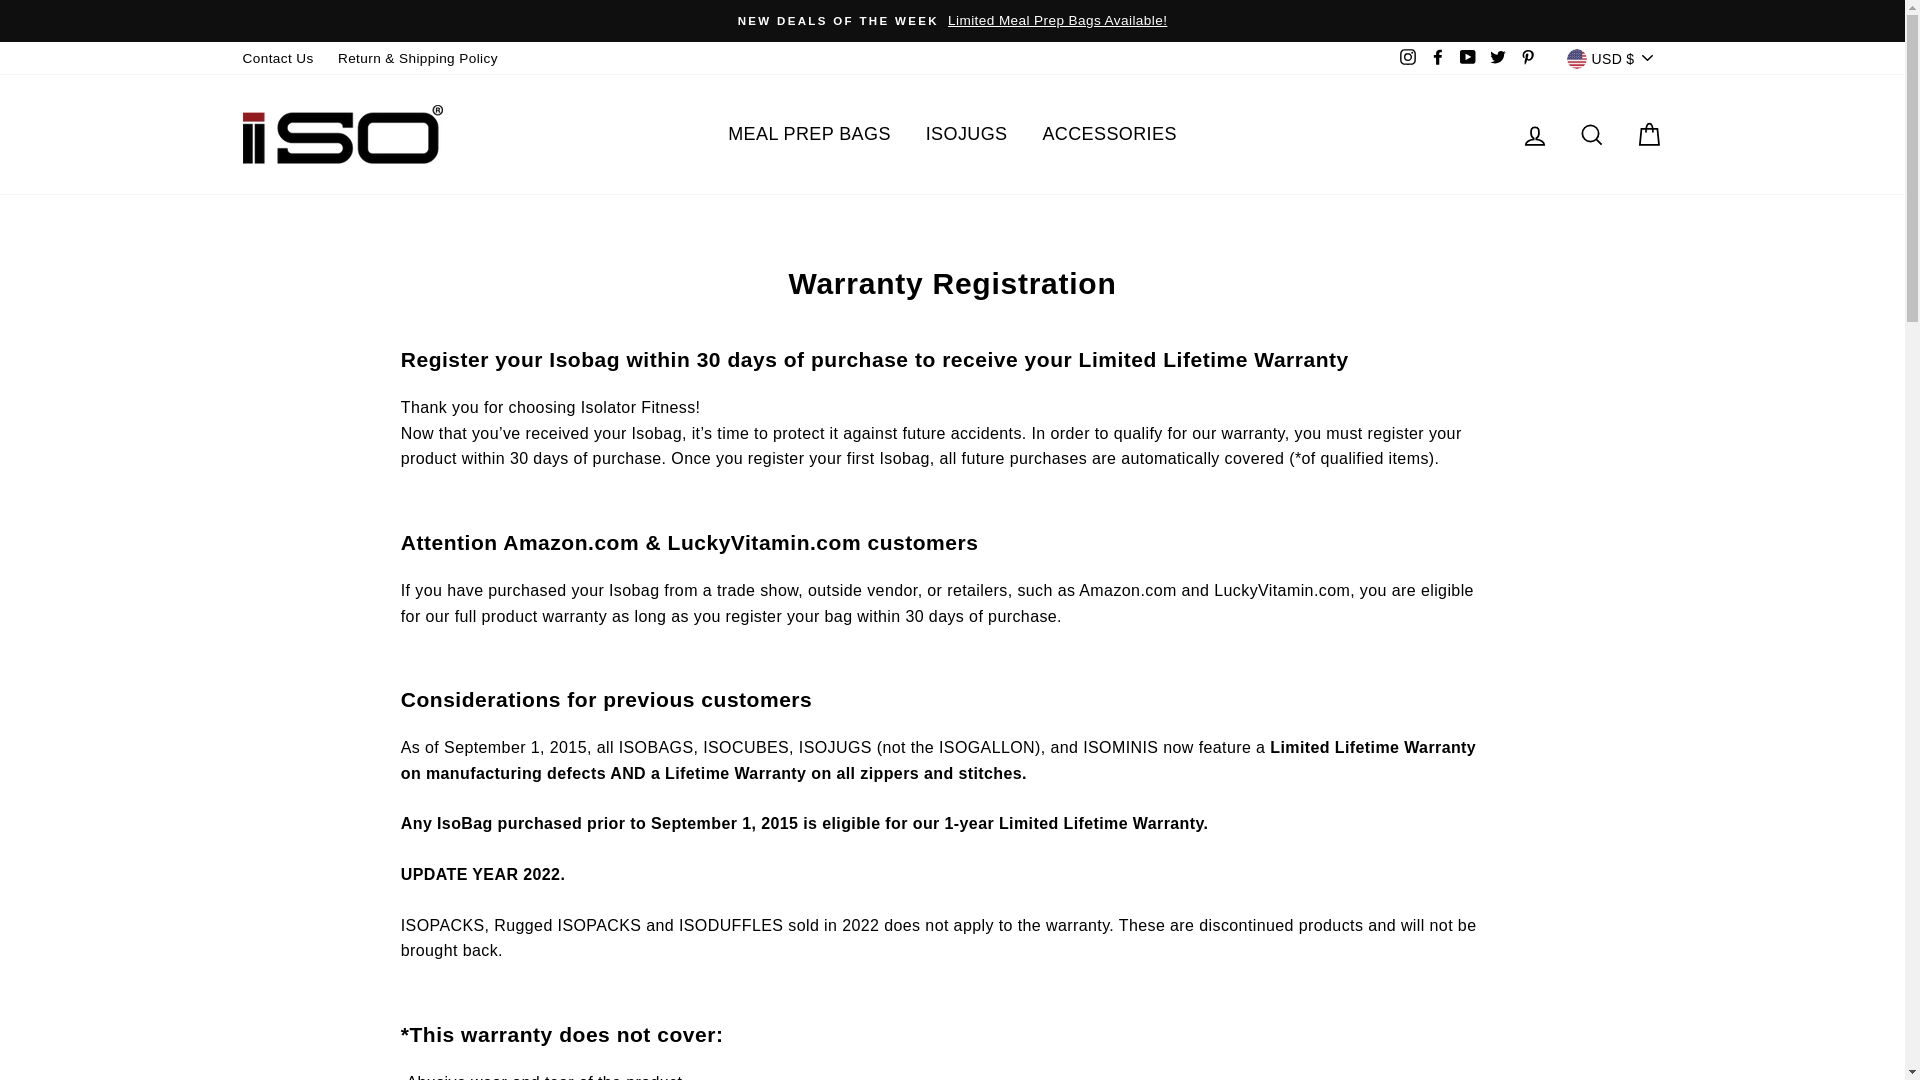 Image resolution: width=1920 pixels, height=1080 pixels. What do you see at coordinates (277, 58) in the screenshot?
I see `Contact Us` at bounding box center [277, 58].